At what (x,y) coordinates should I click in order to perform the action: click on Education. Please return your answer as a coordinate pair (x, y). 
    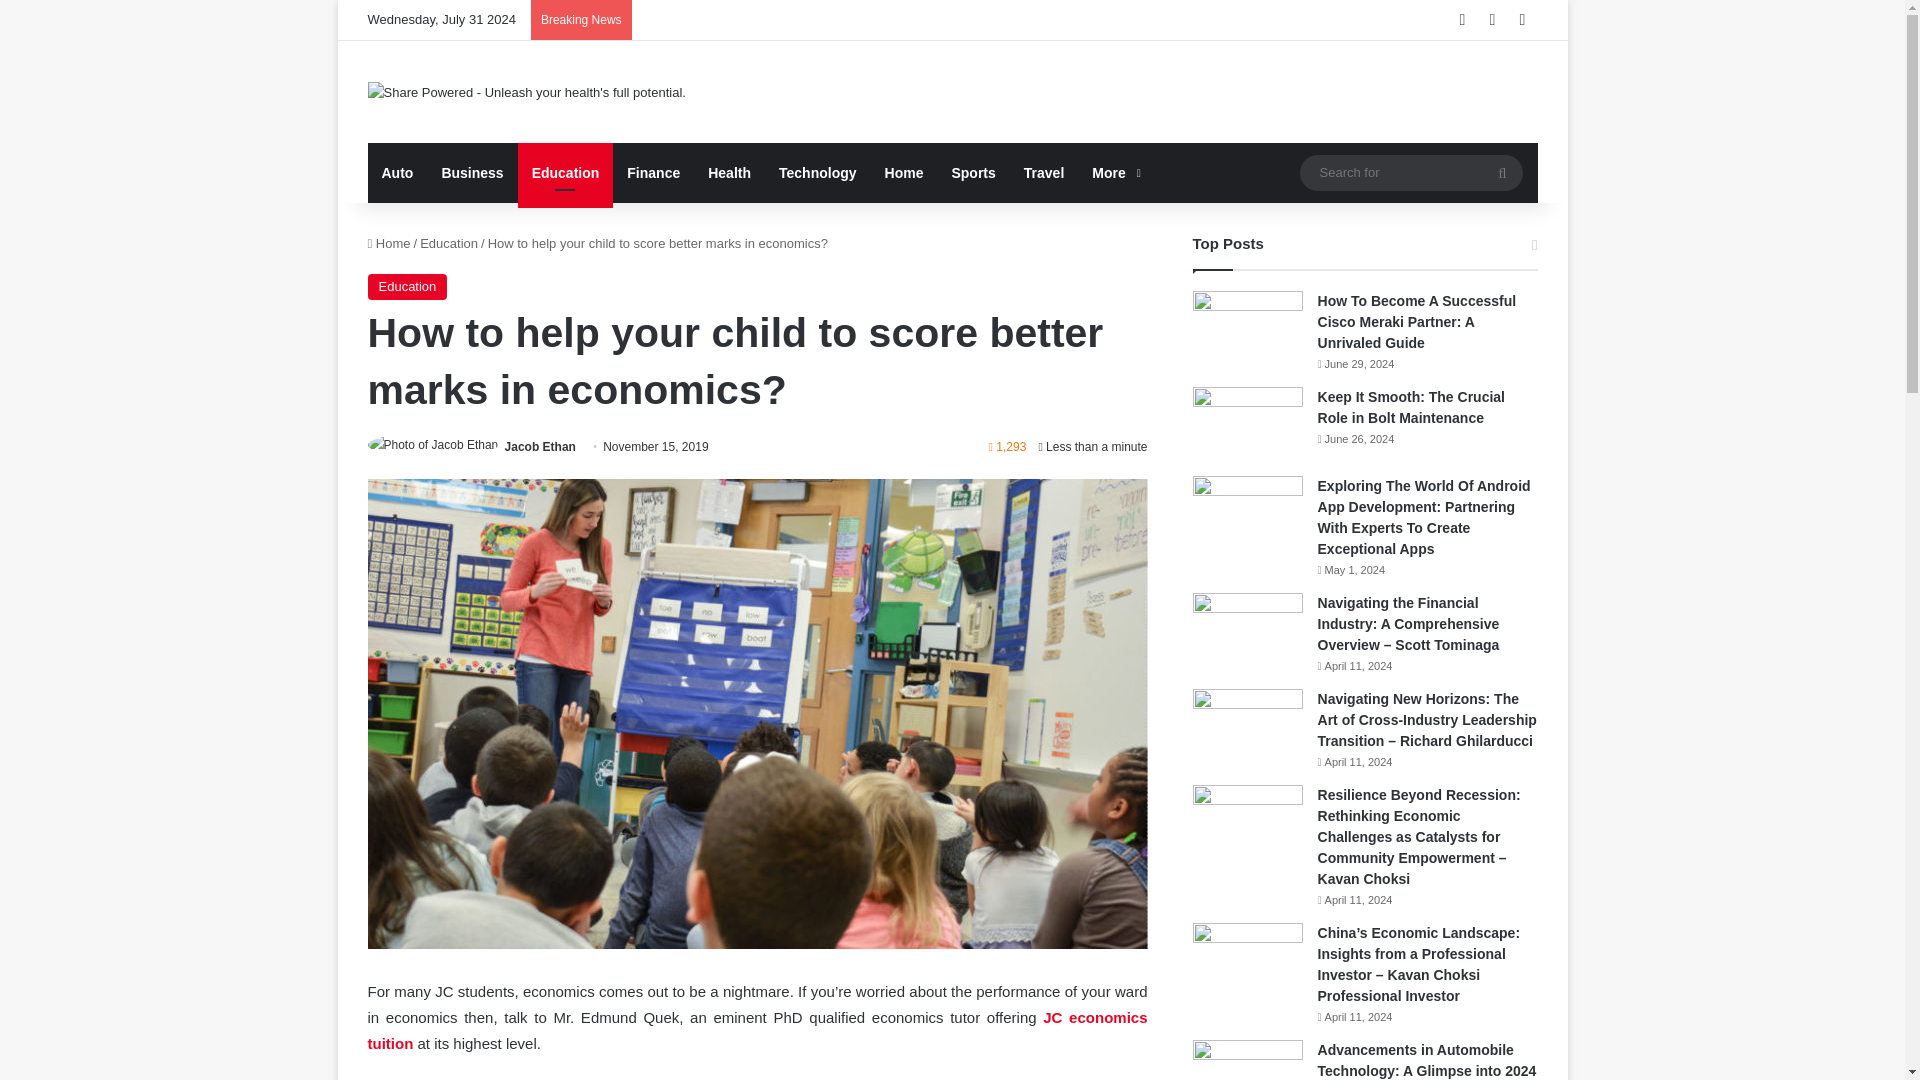
    Looking at the image, I should click on (408, 287).